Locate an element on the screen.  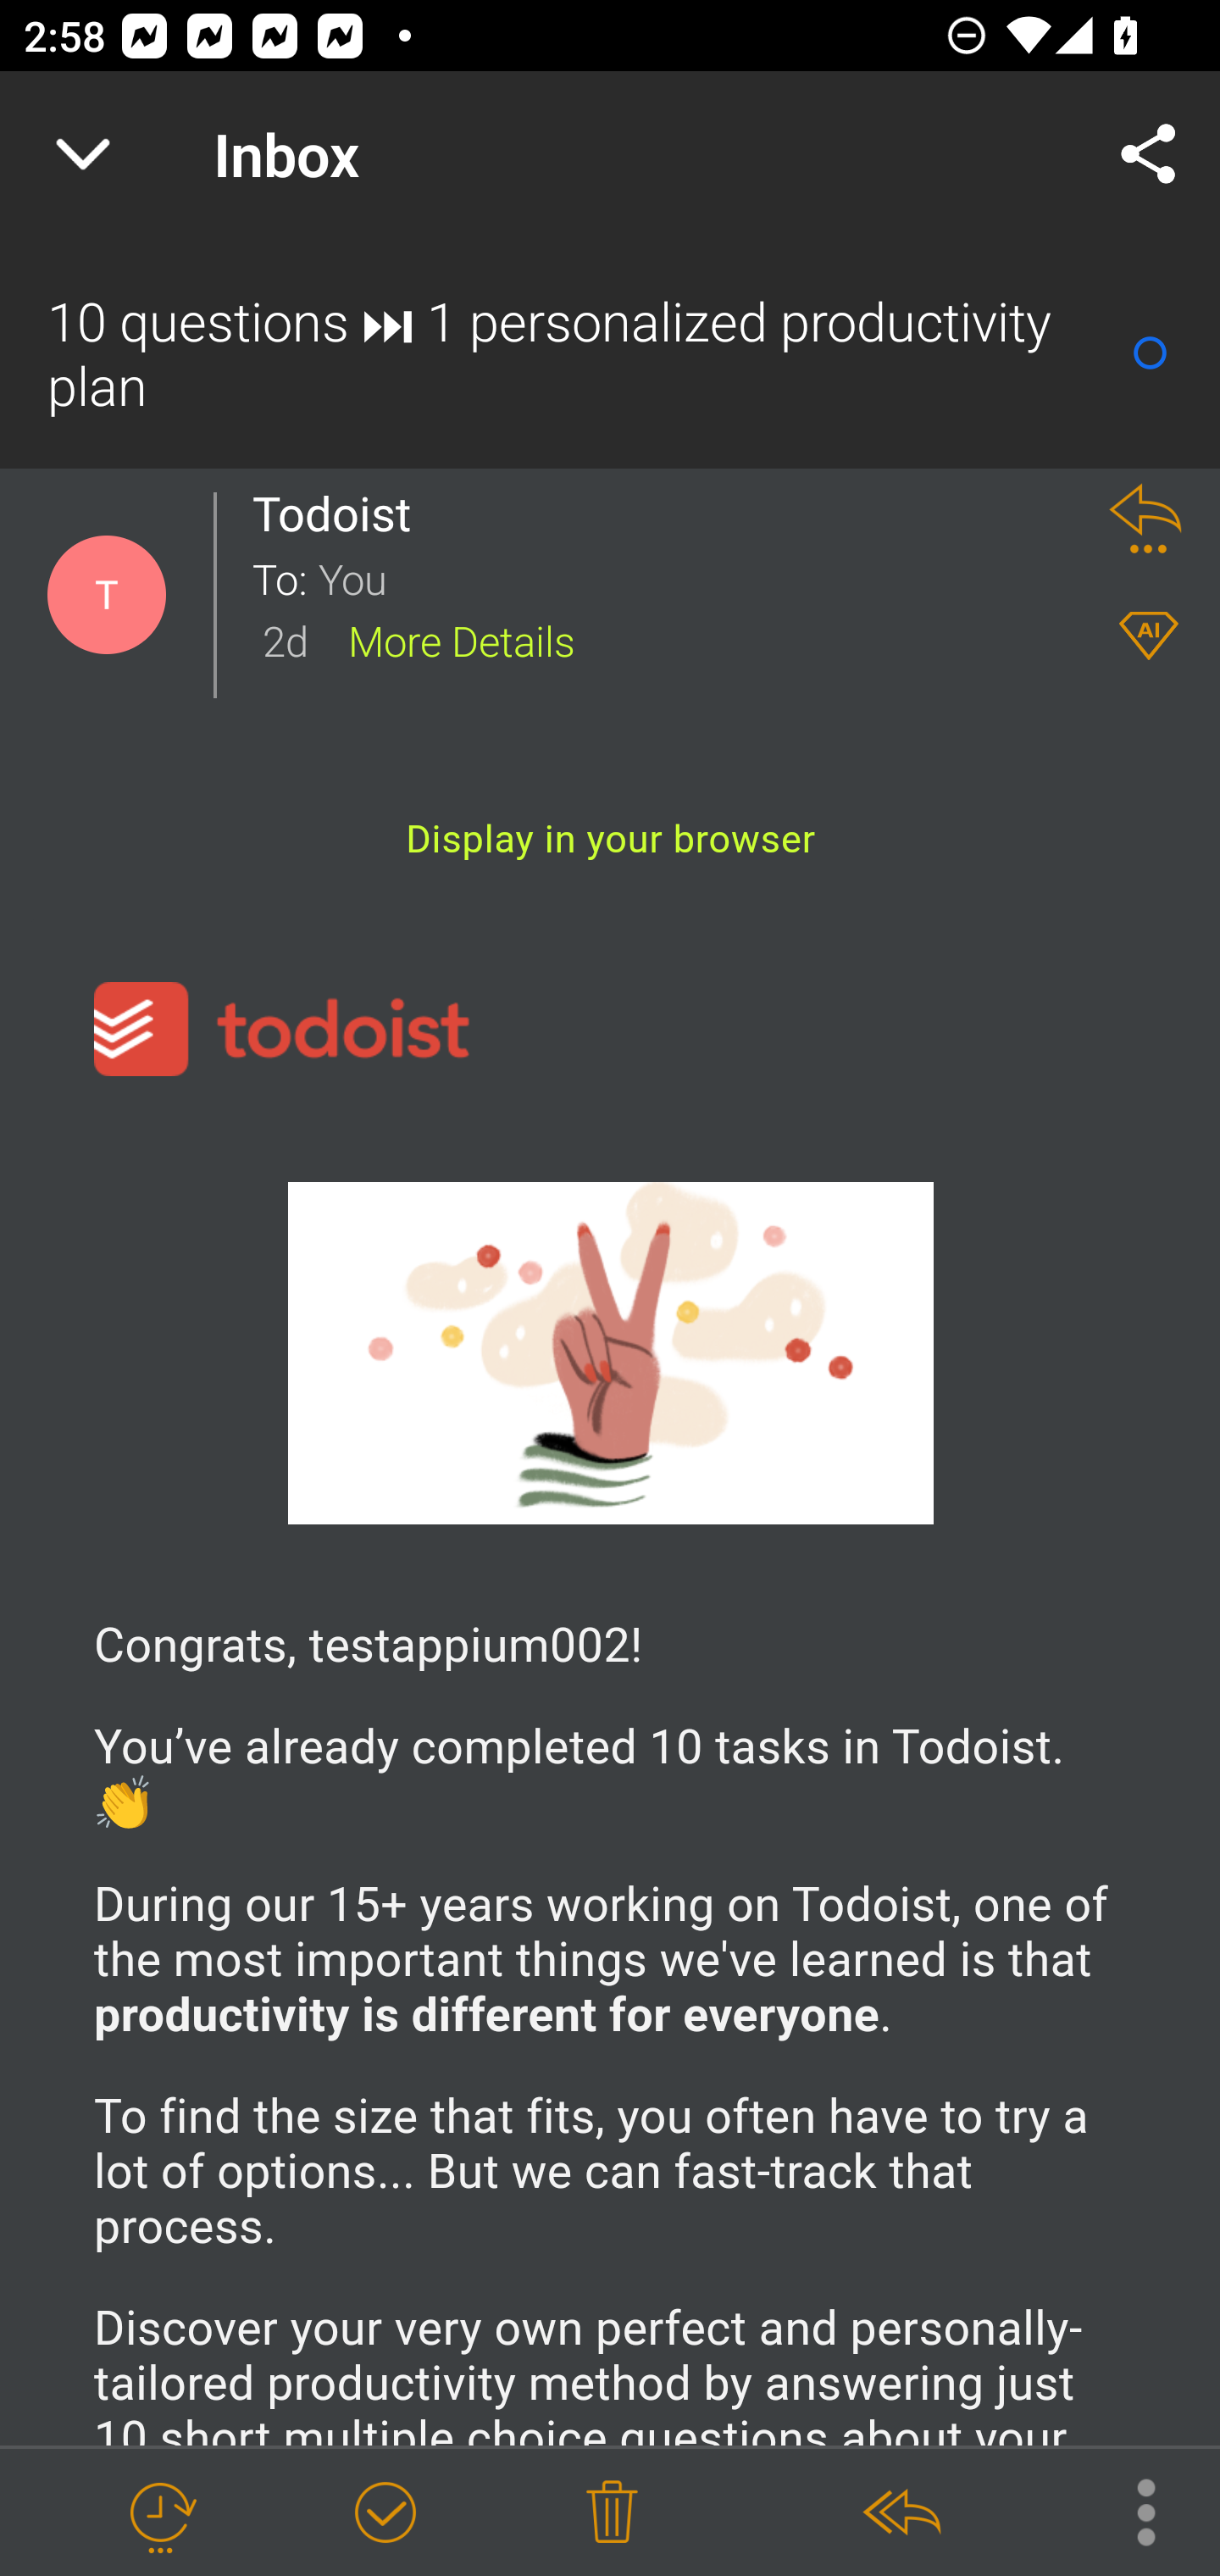
Share is located at coordinates (1149, 154).